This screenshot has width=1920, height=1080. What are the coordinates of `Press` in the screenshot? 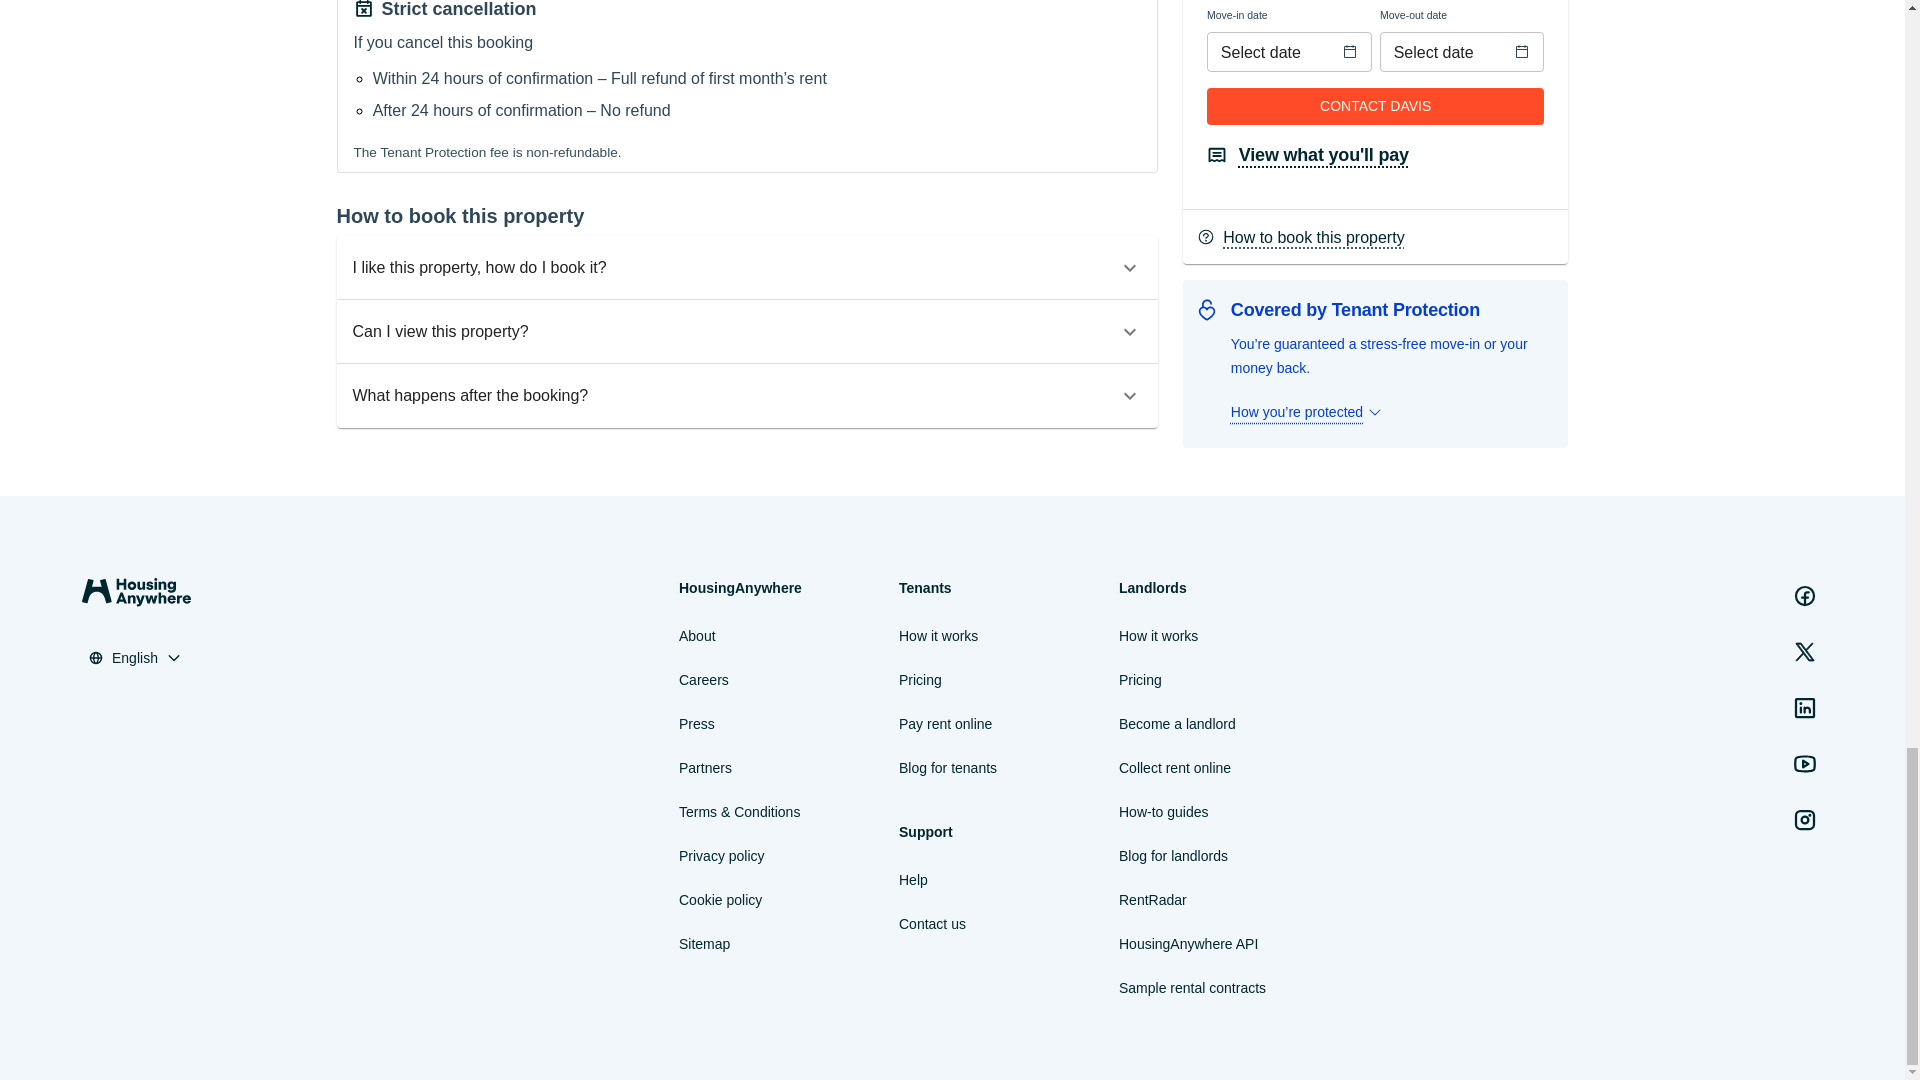 It's located at (696, 723).